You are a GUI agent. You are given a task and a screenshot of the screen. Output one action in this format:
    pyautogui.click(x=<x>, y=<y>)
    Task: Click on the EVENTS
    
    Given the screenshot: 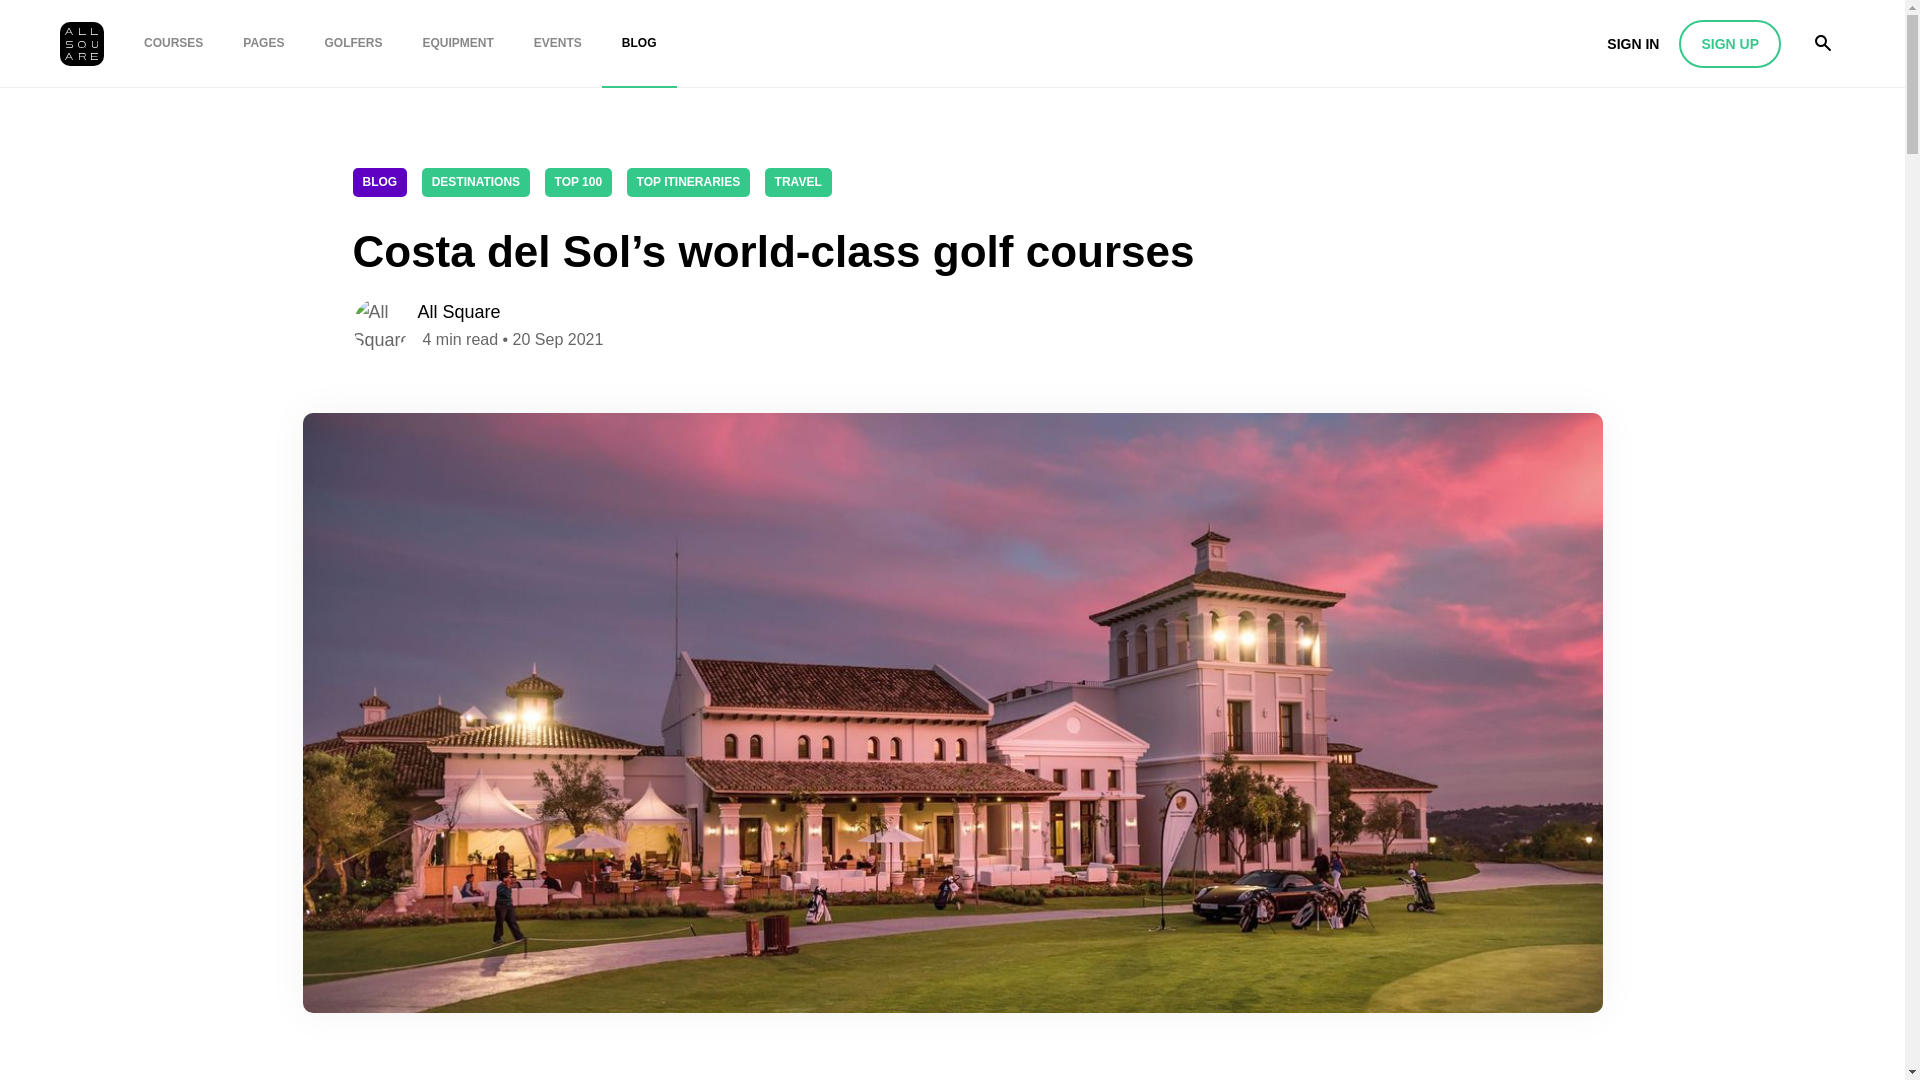 What is the action you would take?
    pyautogui.click(x=558, y=44)
    